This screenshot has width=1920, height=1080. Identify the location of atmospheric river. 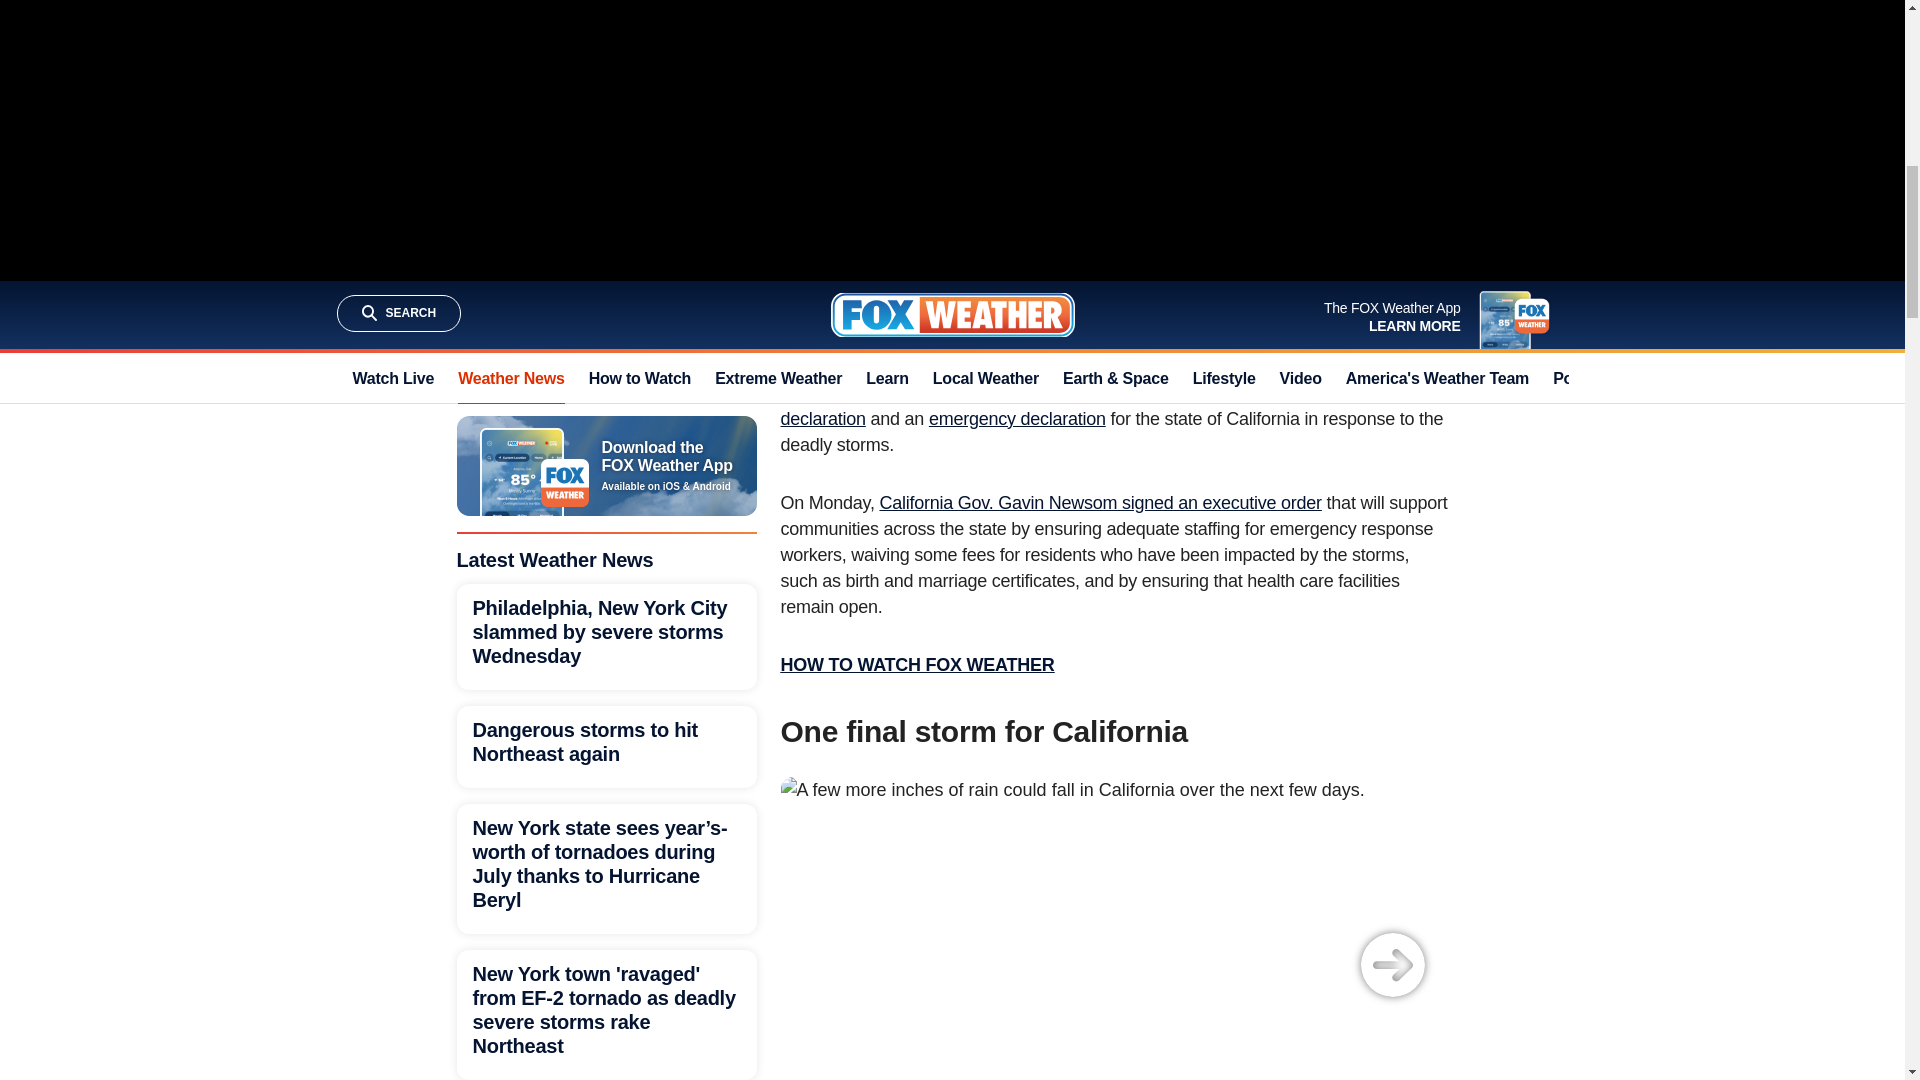
(866, 282).